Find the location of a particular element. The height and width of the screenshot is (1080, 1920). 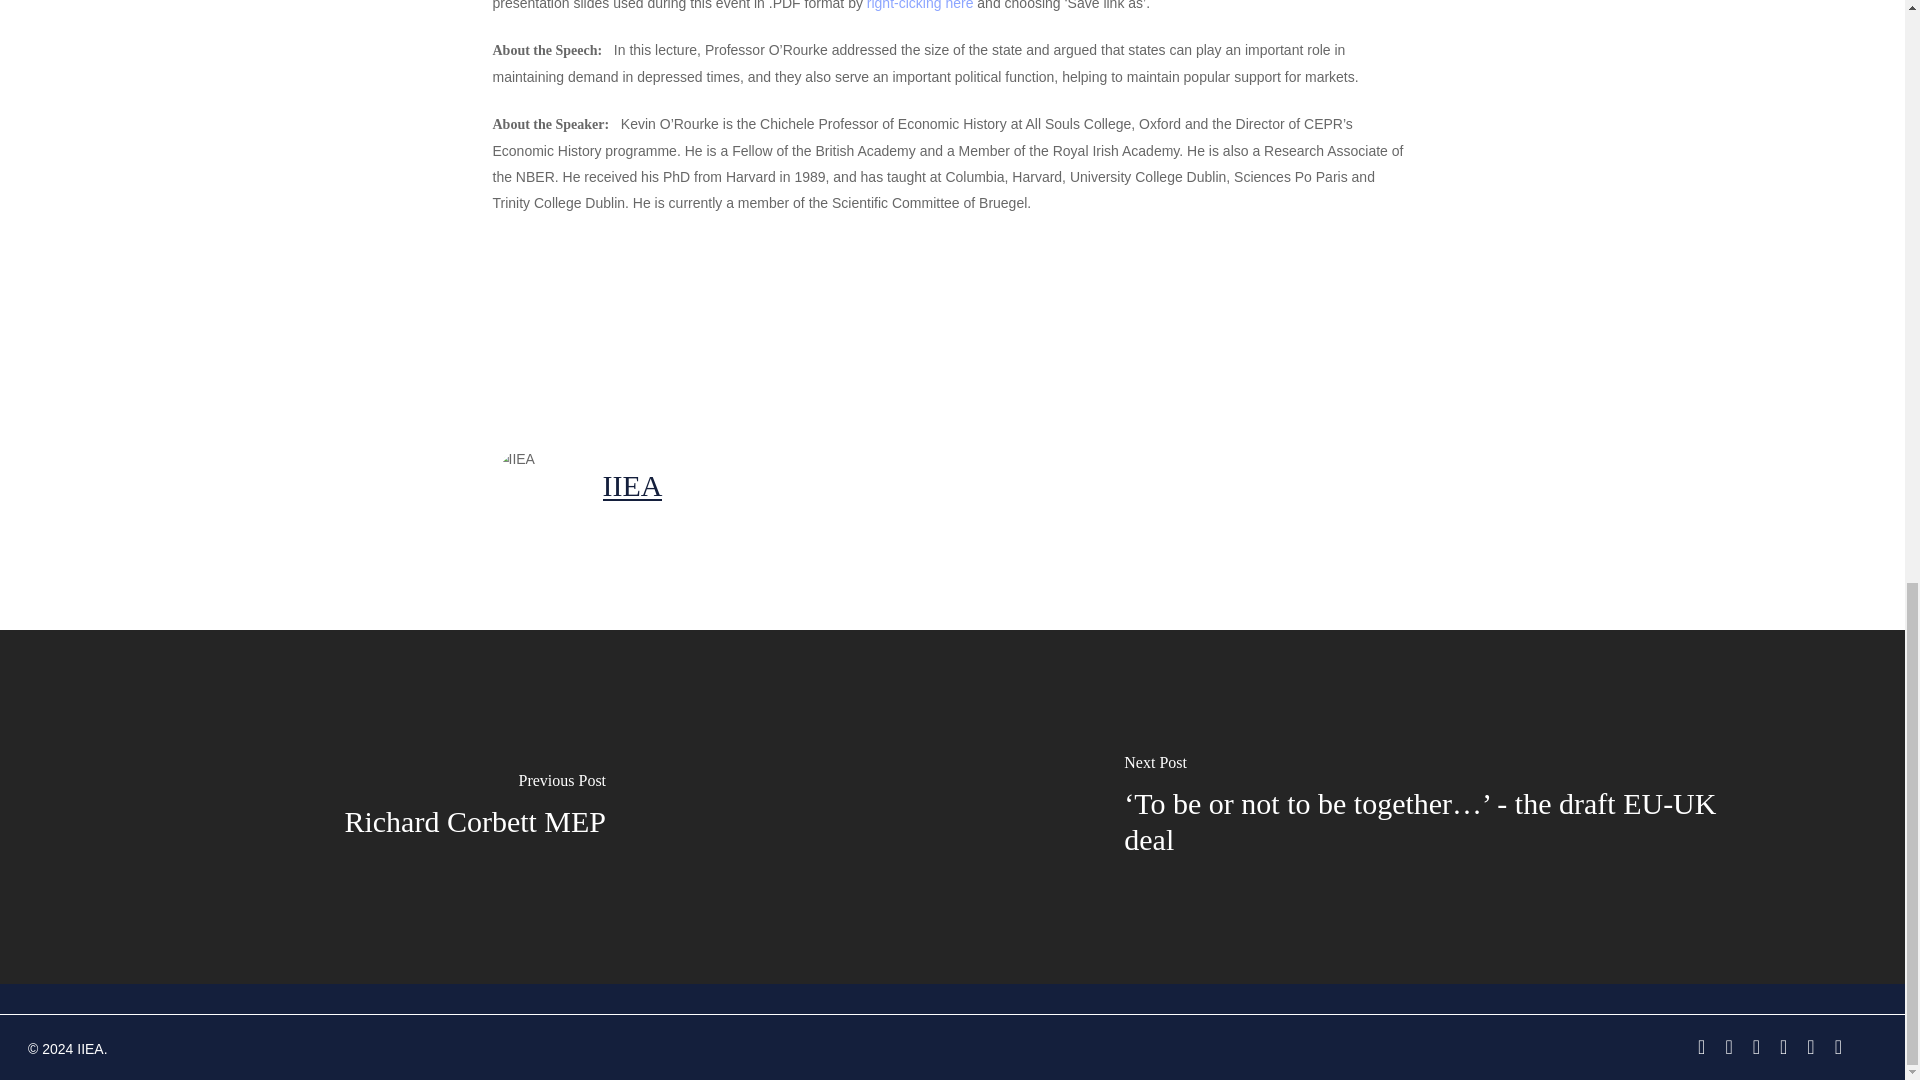

Share this is located at coordinates (796, 325).